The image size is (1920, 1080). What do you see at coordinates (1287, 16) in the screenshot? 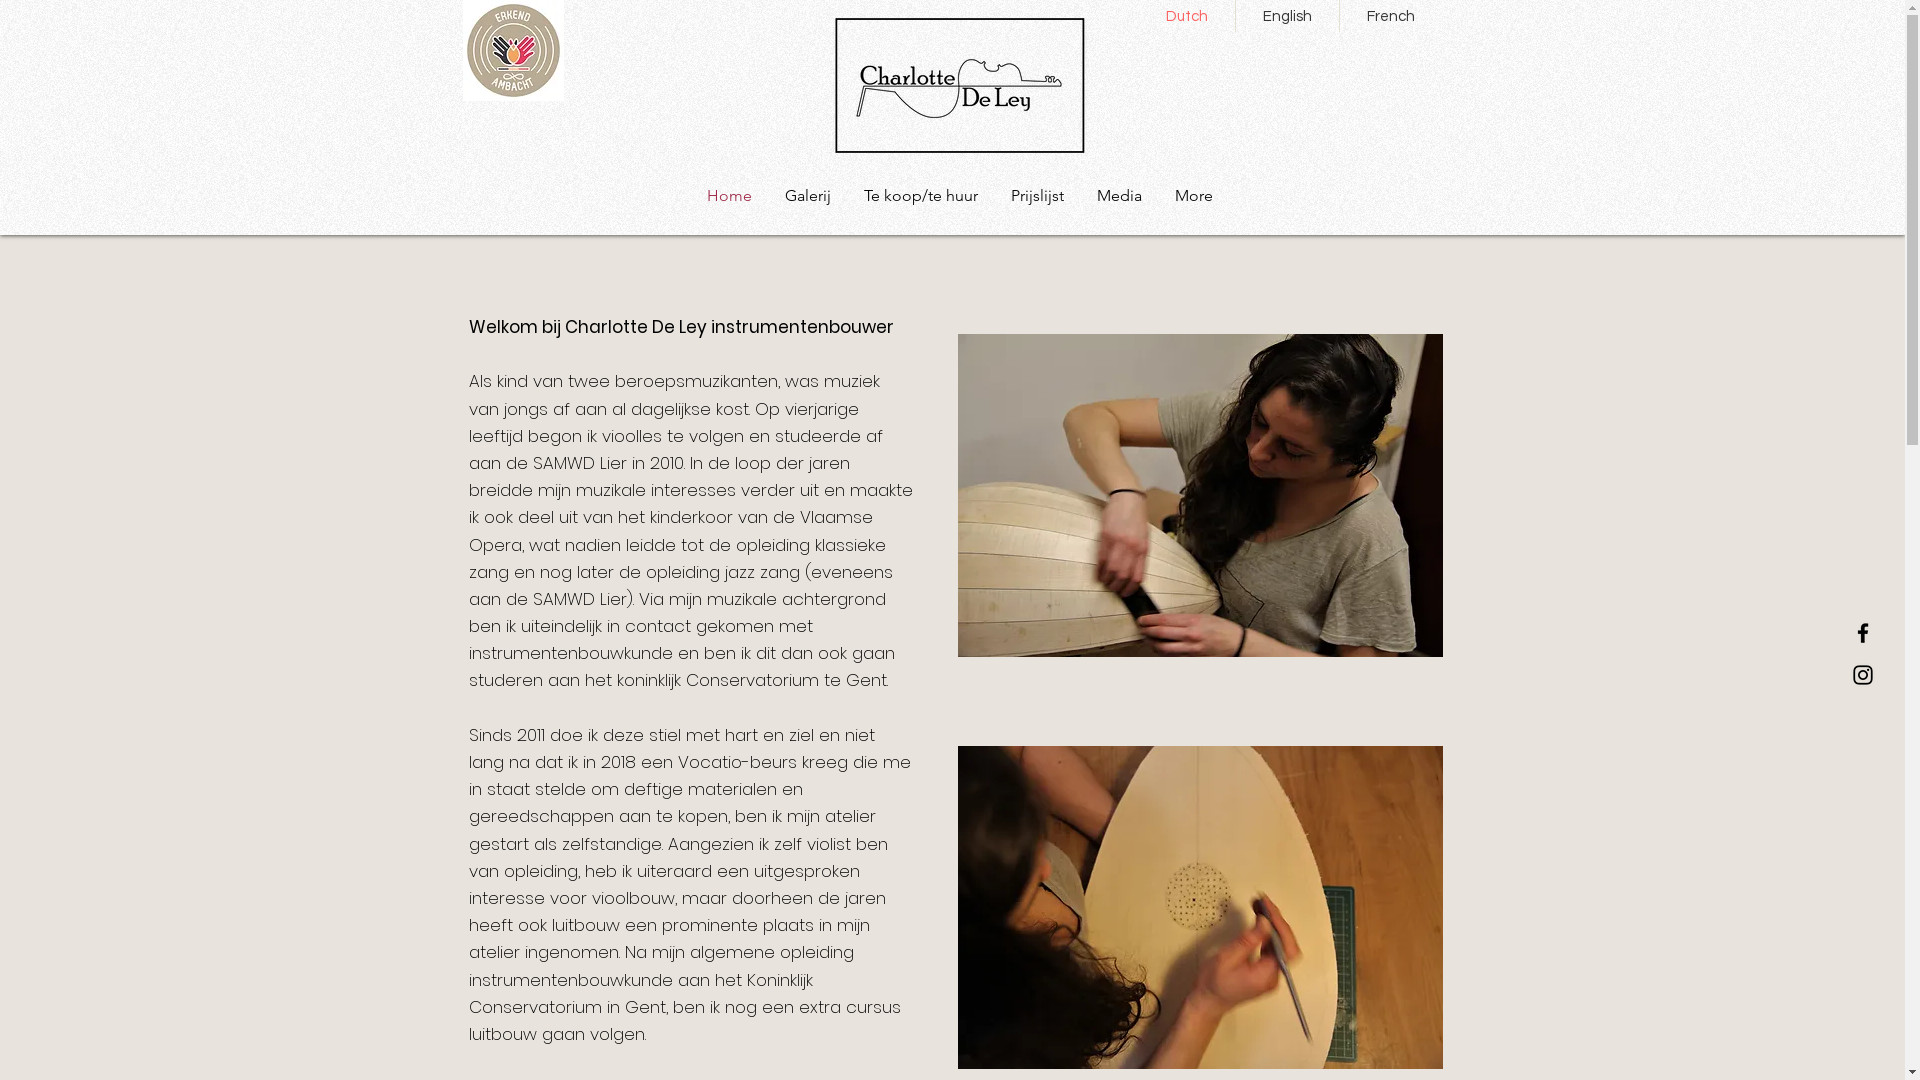
I see `English` at bounding box center [1287, 16].